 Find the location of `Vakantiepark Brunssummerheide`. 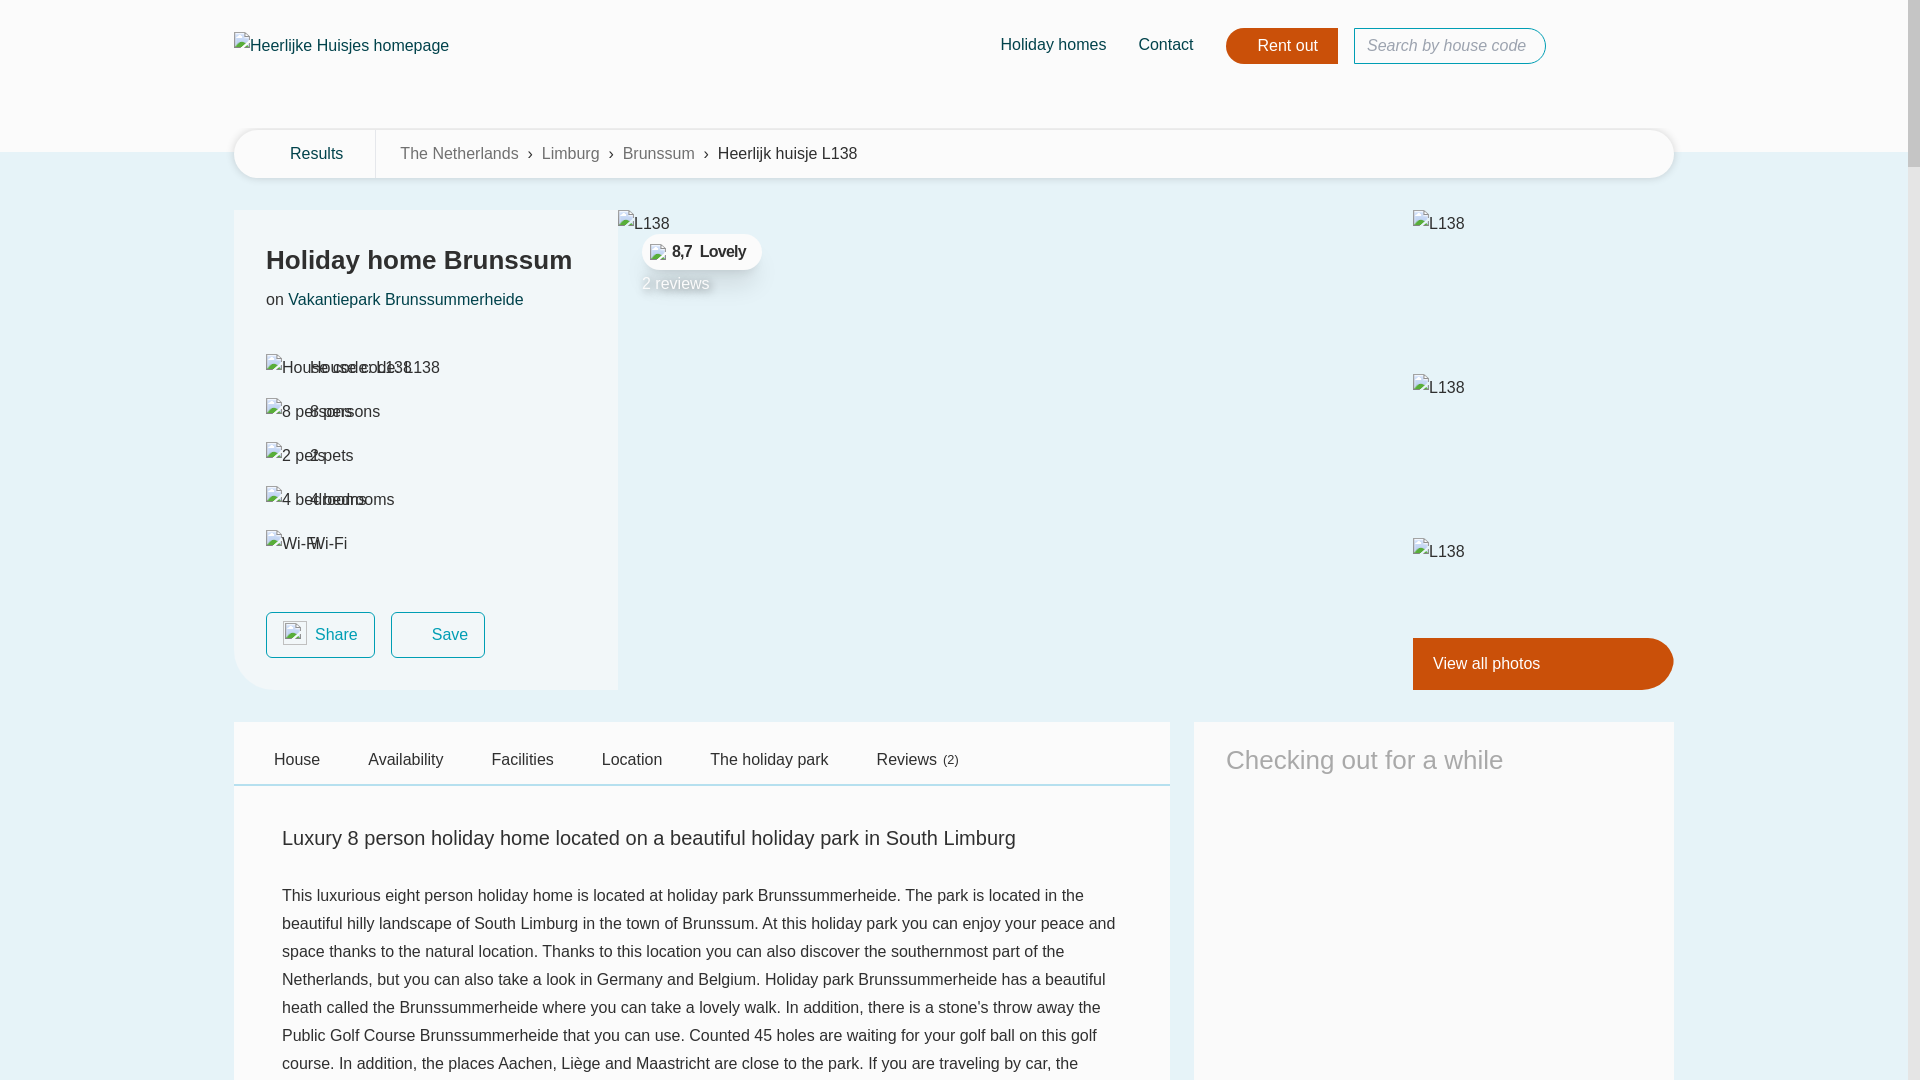

Vakantiepark Brunssummerheide is located at coordinates (405, 300).